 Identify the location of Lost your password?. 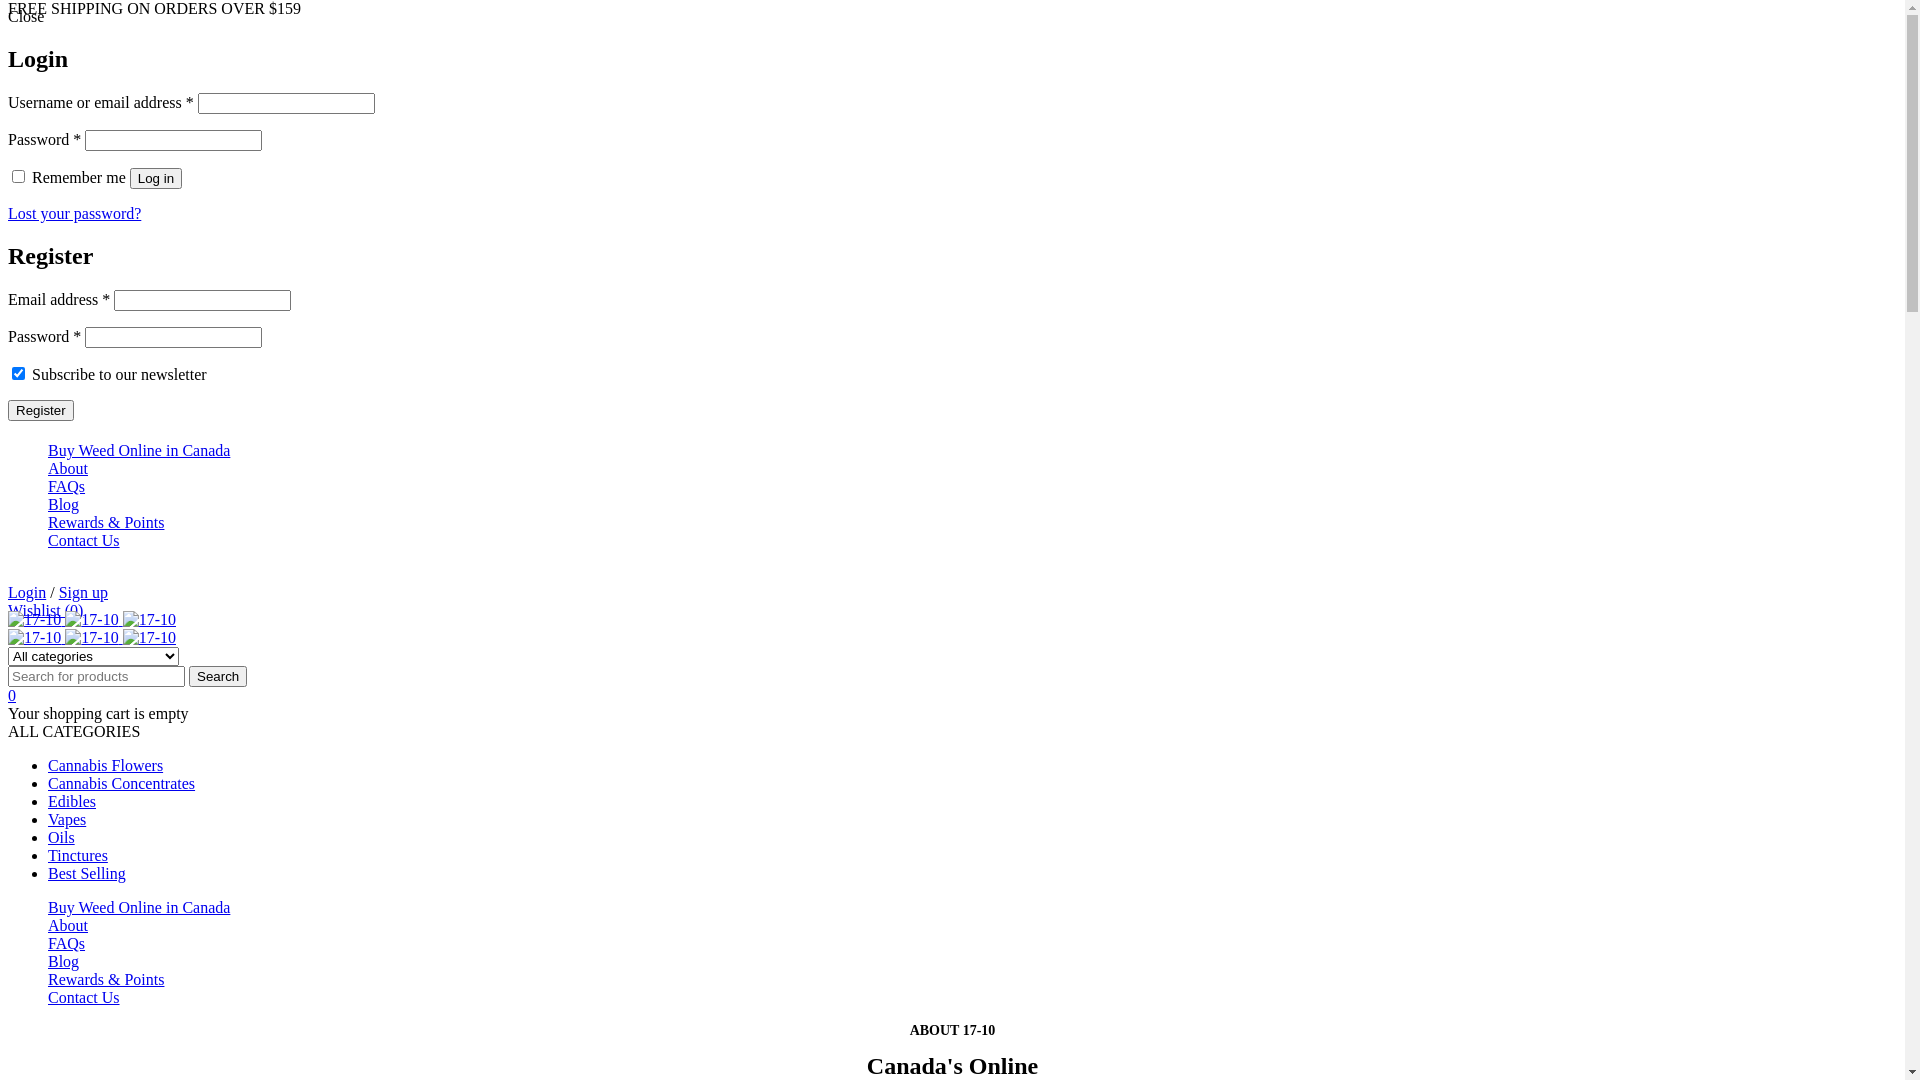
(74, 214).